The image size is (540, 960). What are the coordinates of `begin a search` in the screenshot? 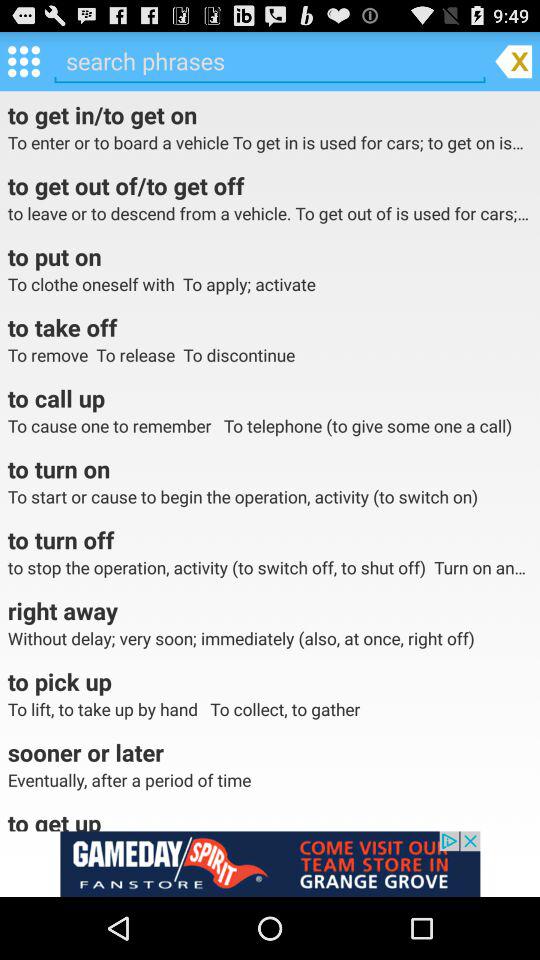 It's located at (270, 61).